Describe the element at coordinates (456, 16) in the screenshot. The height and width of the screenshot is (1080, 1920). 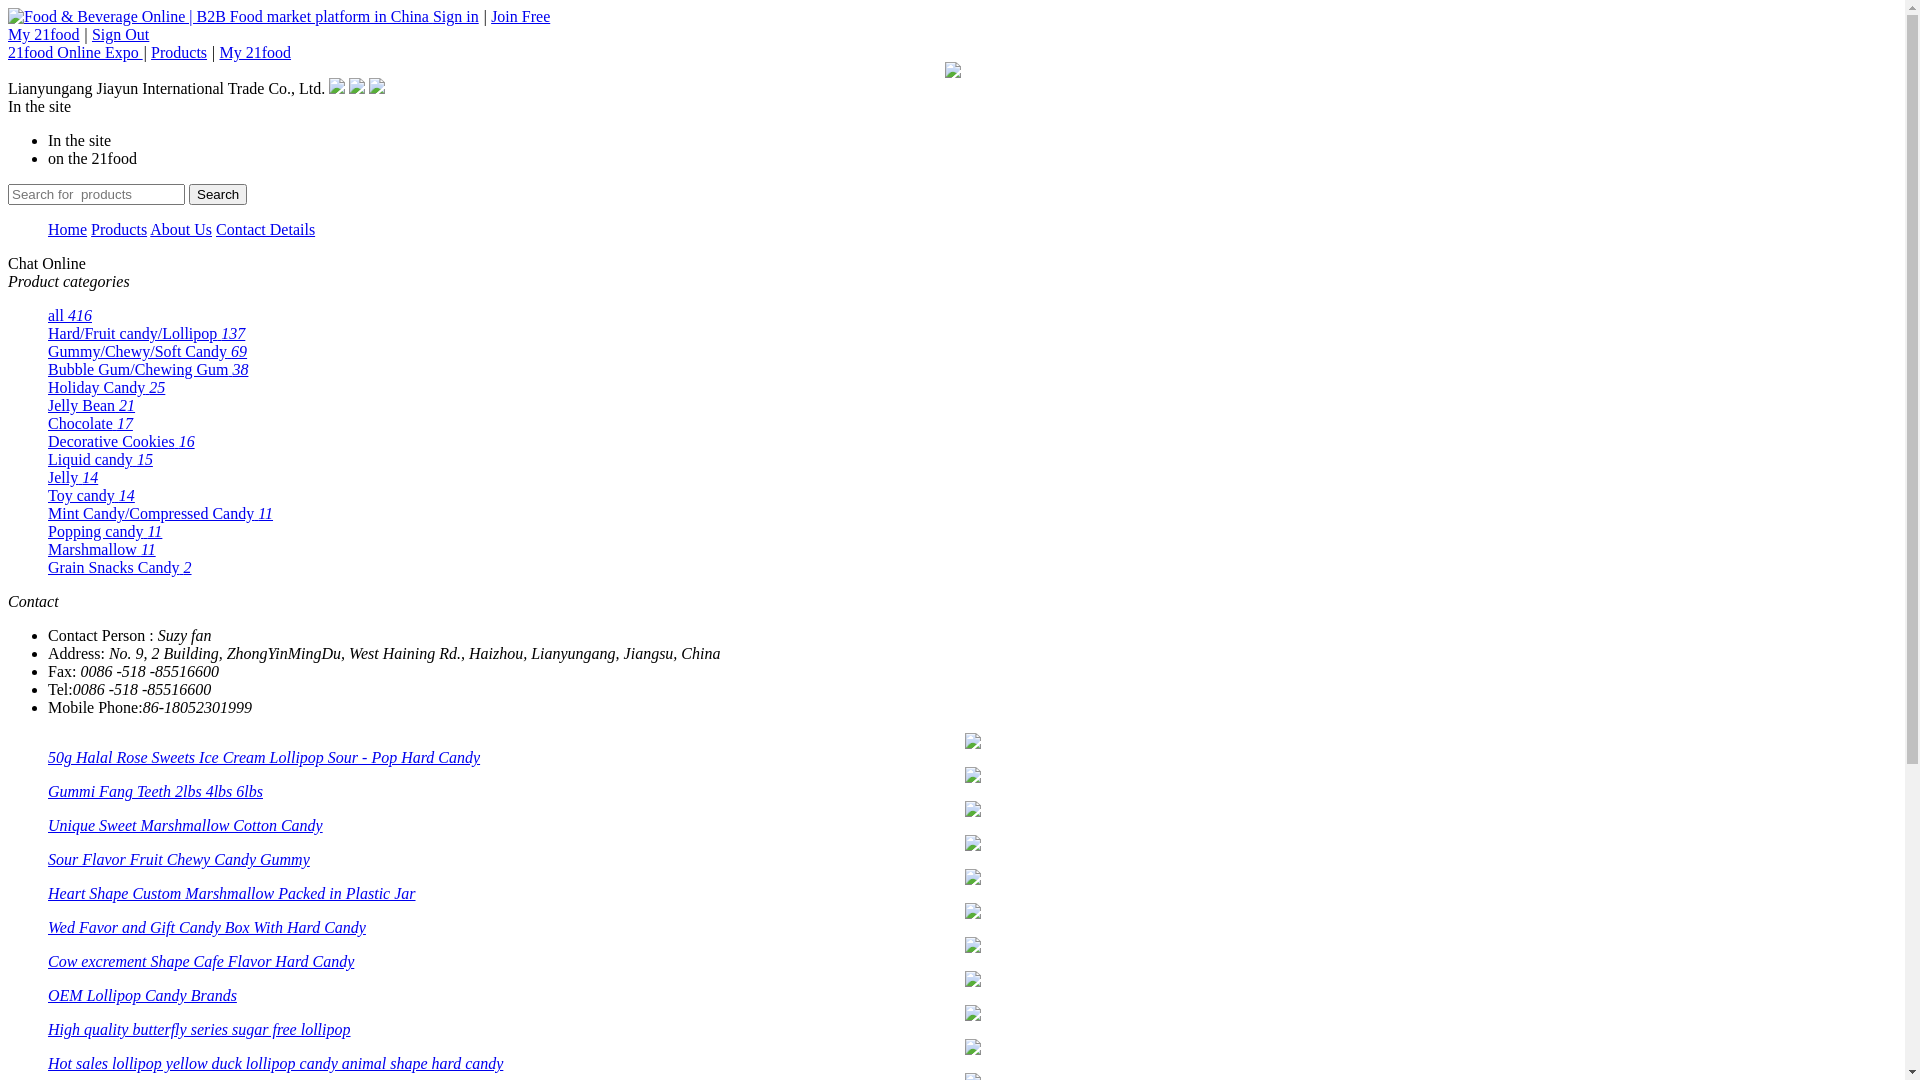
I see `Sign in` at that location.